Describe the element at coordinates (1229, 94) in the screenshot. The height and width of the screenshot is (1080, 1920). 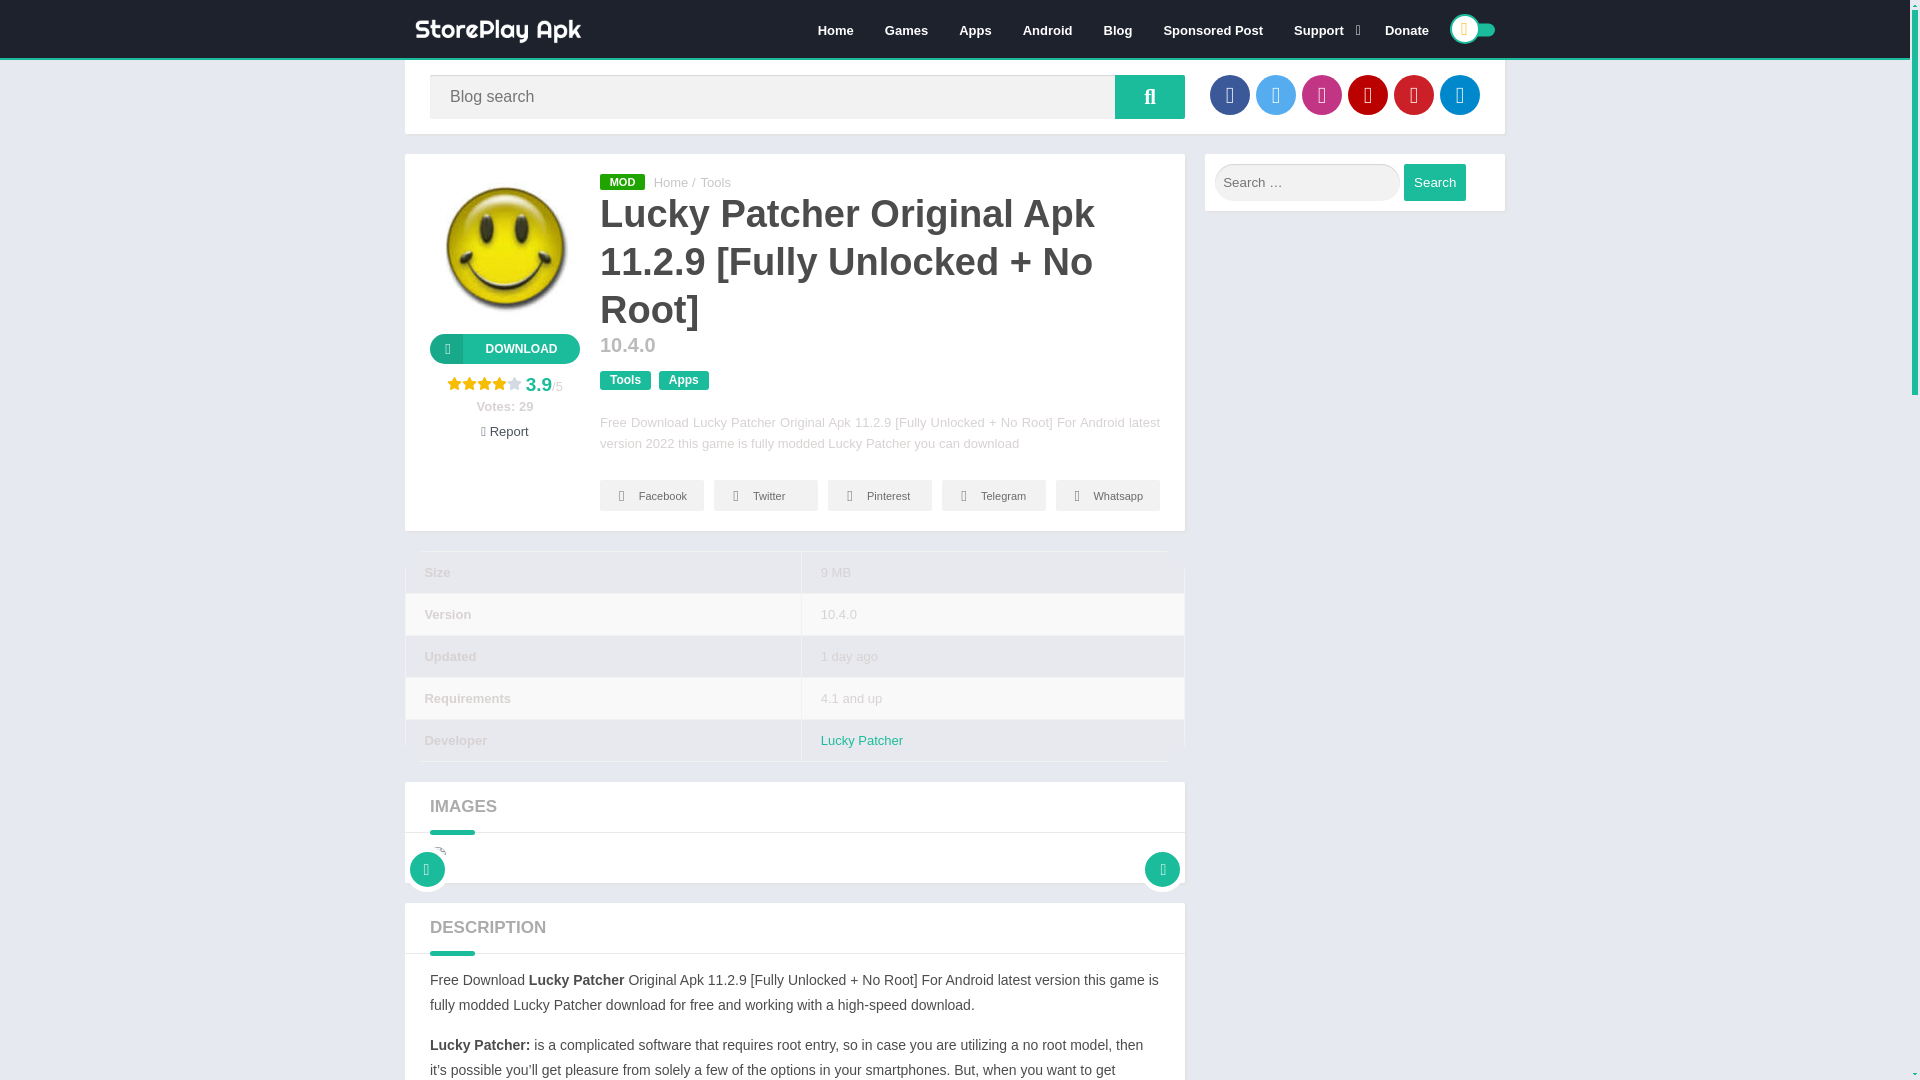
I see `Facebook` at that location.